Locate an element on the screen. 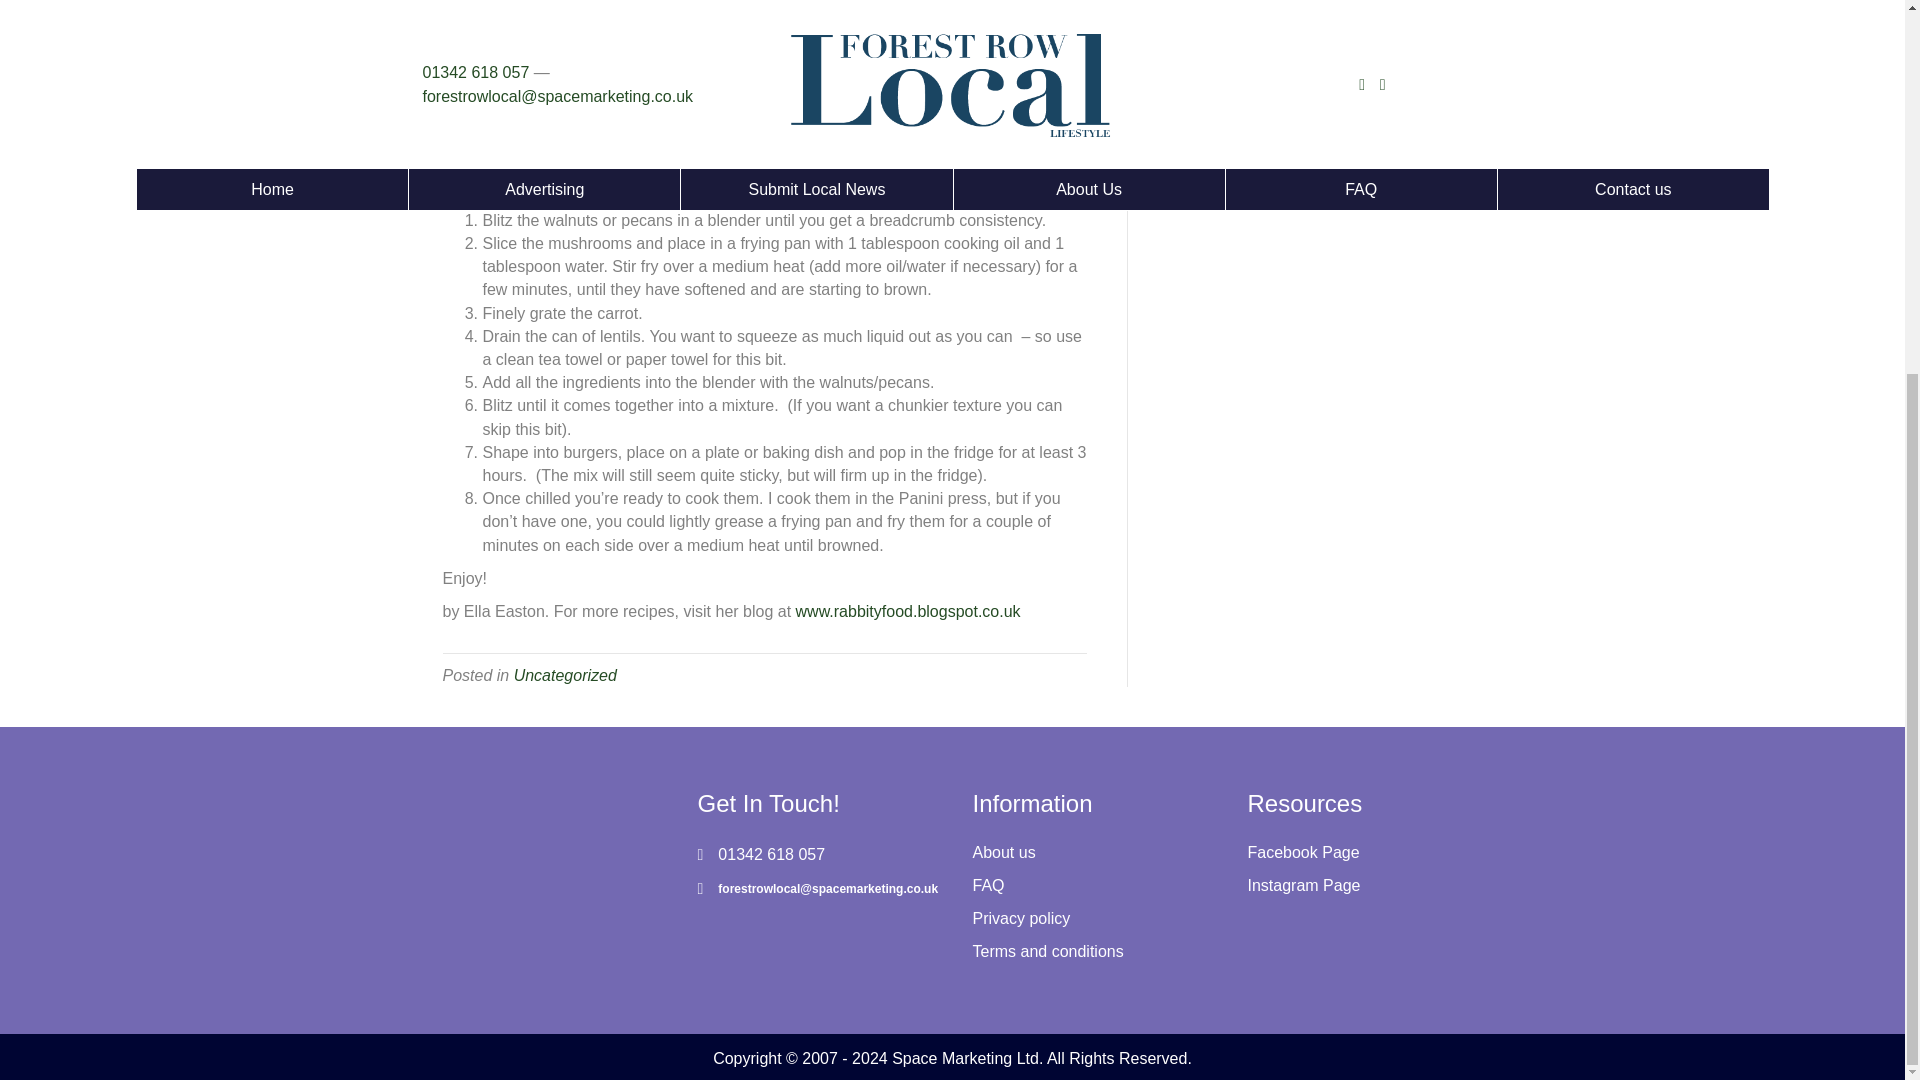 The width and height of the screenshot is (1920, 1080). Terms and conditions is located at coordinates (1047, 951).